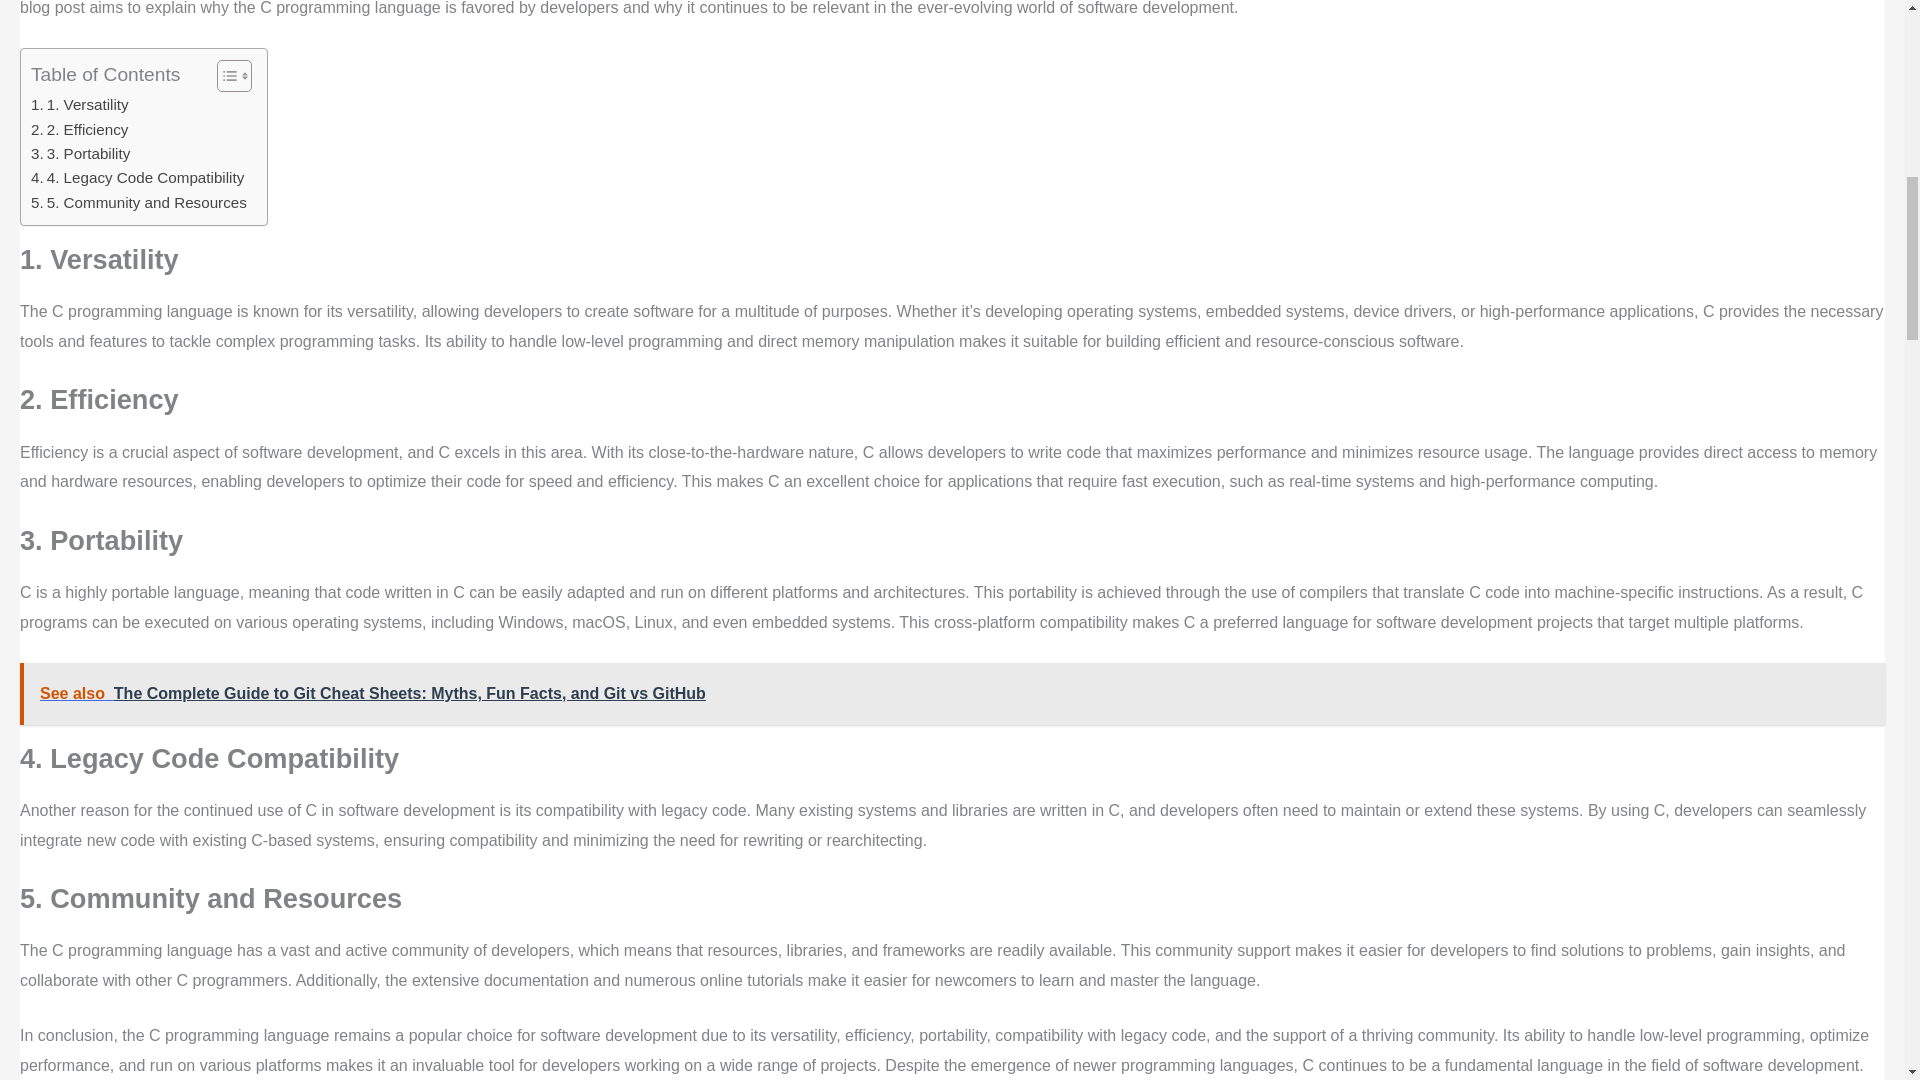 This screenshot has width=1920, height=1080. Describe the element at coordinates (80, 154) in the screenshot. I see `3. Portability` at that location.